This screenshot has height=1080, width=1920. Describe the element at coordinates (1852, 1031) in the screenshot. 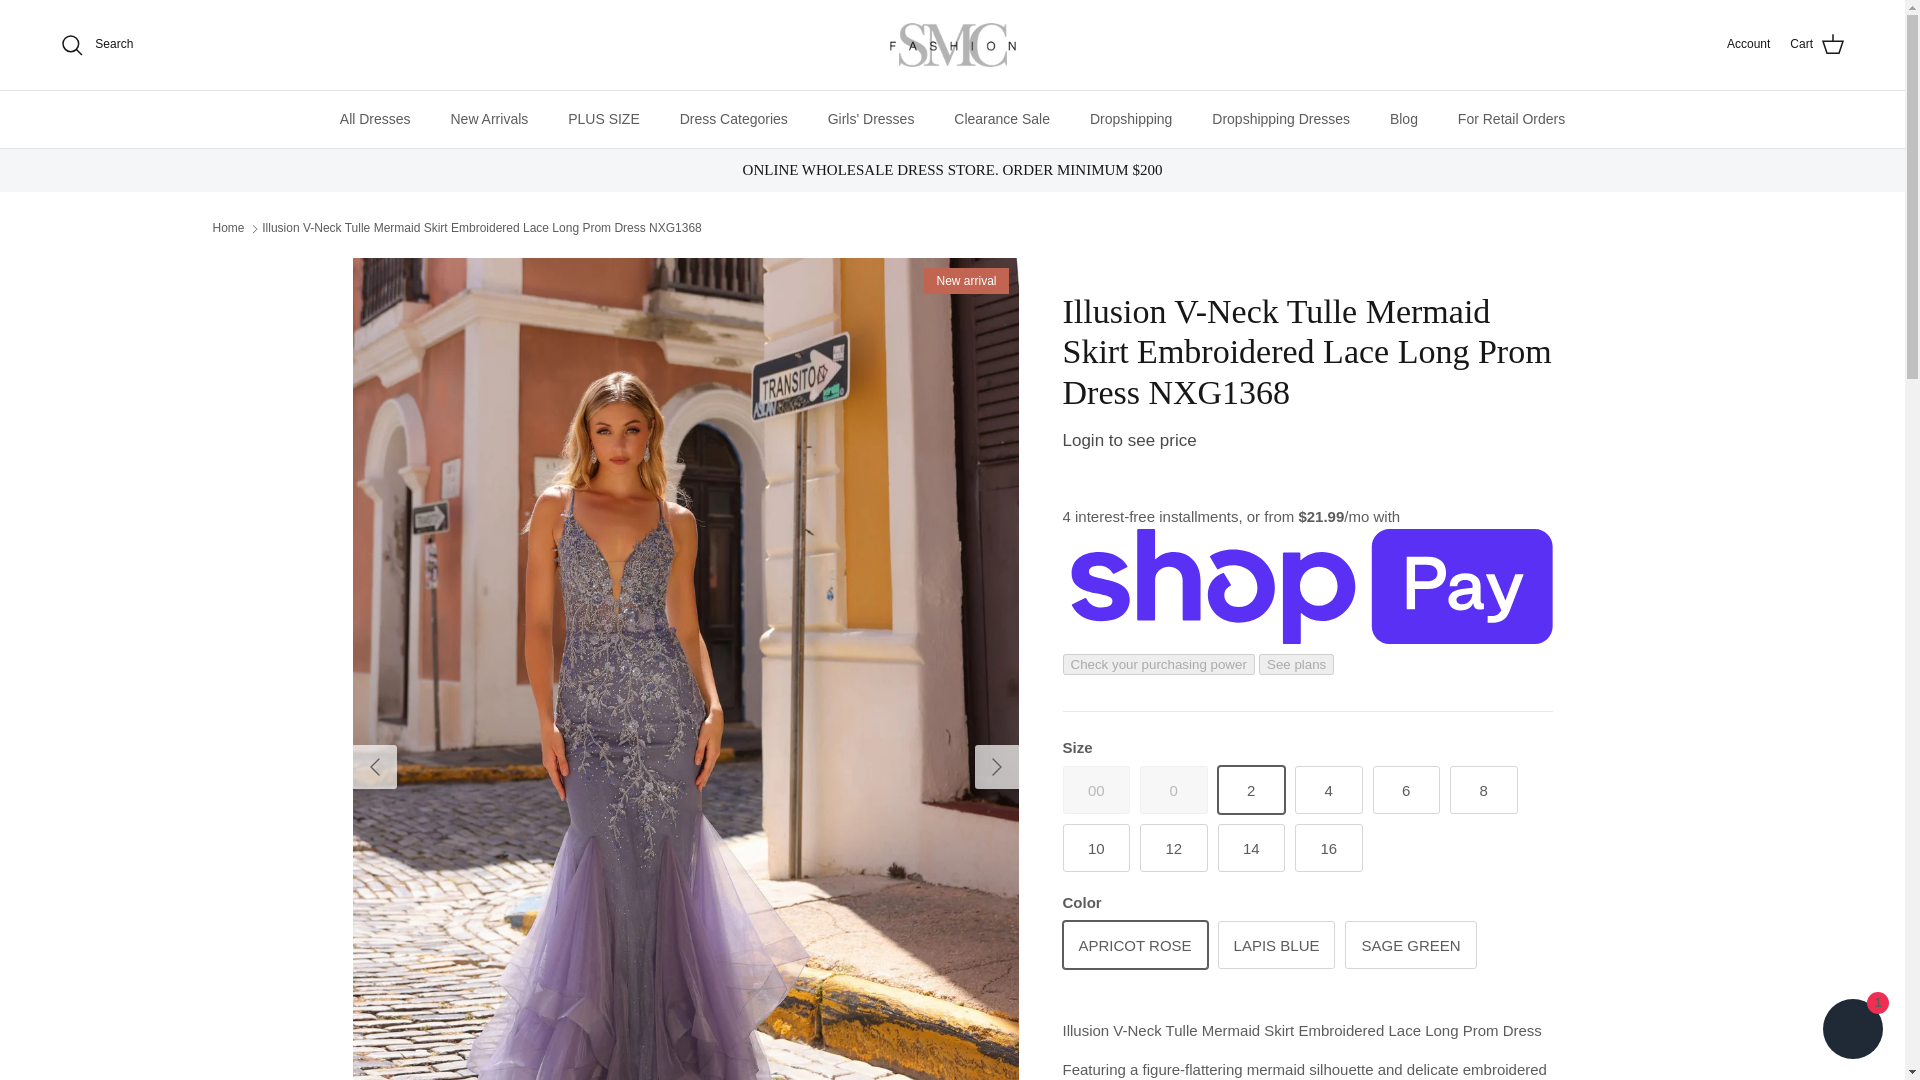

I see `Shopify online store chat` at that location.